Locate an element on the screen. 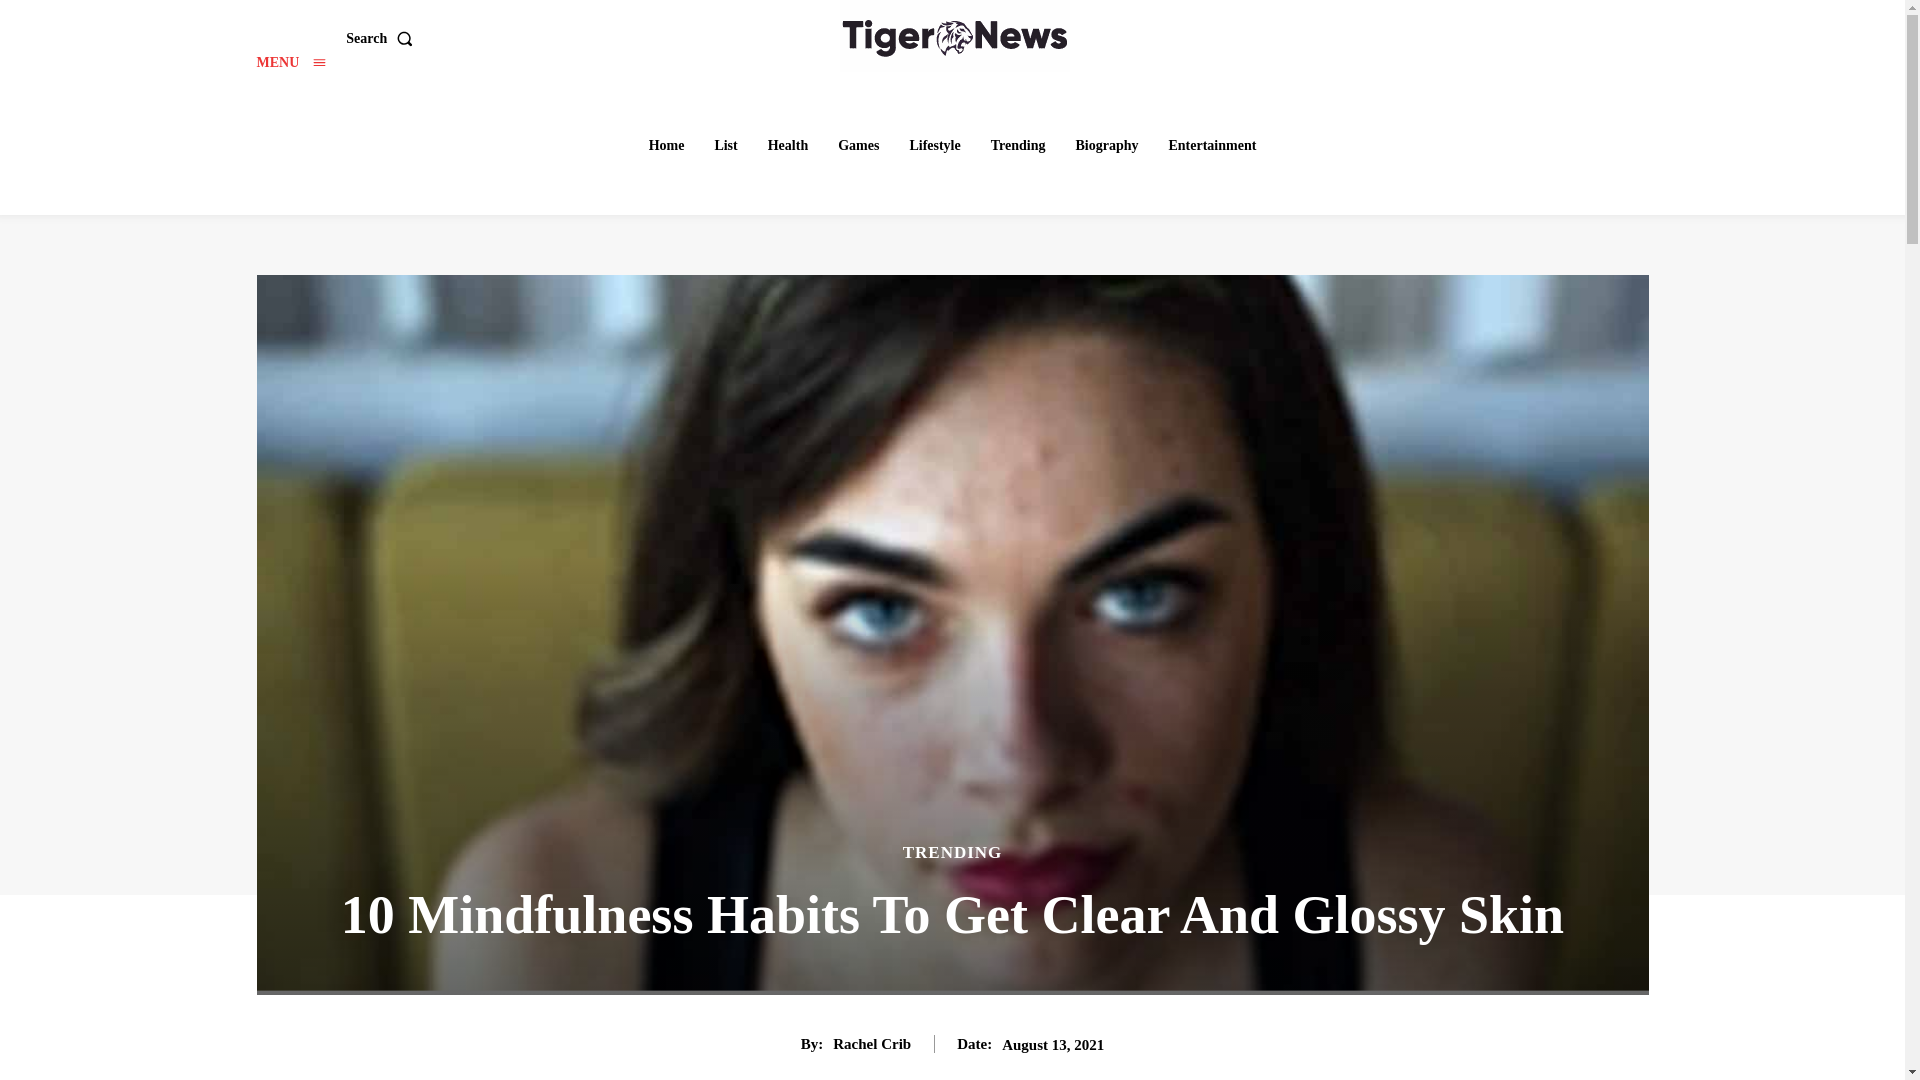 The image size is (1920, 1080). Rachel Crib is located at coordinates (872, 1044).